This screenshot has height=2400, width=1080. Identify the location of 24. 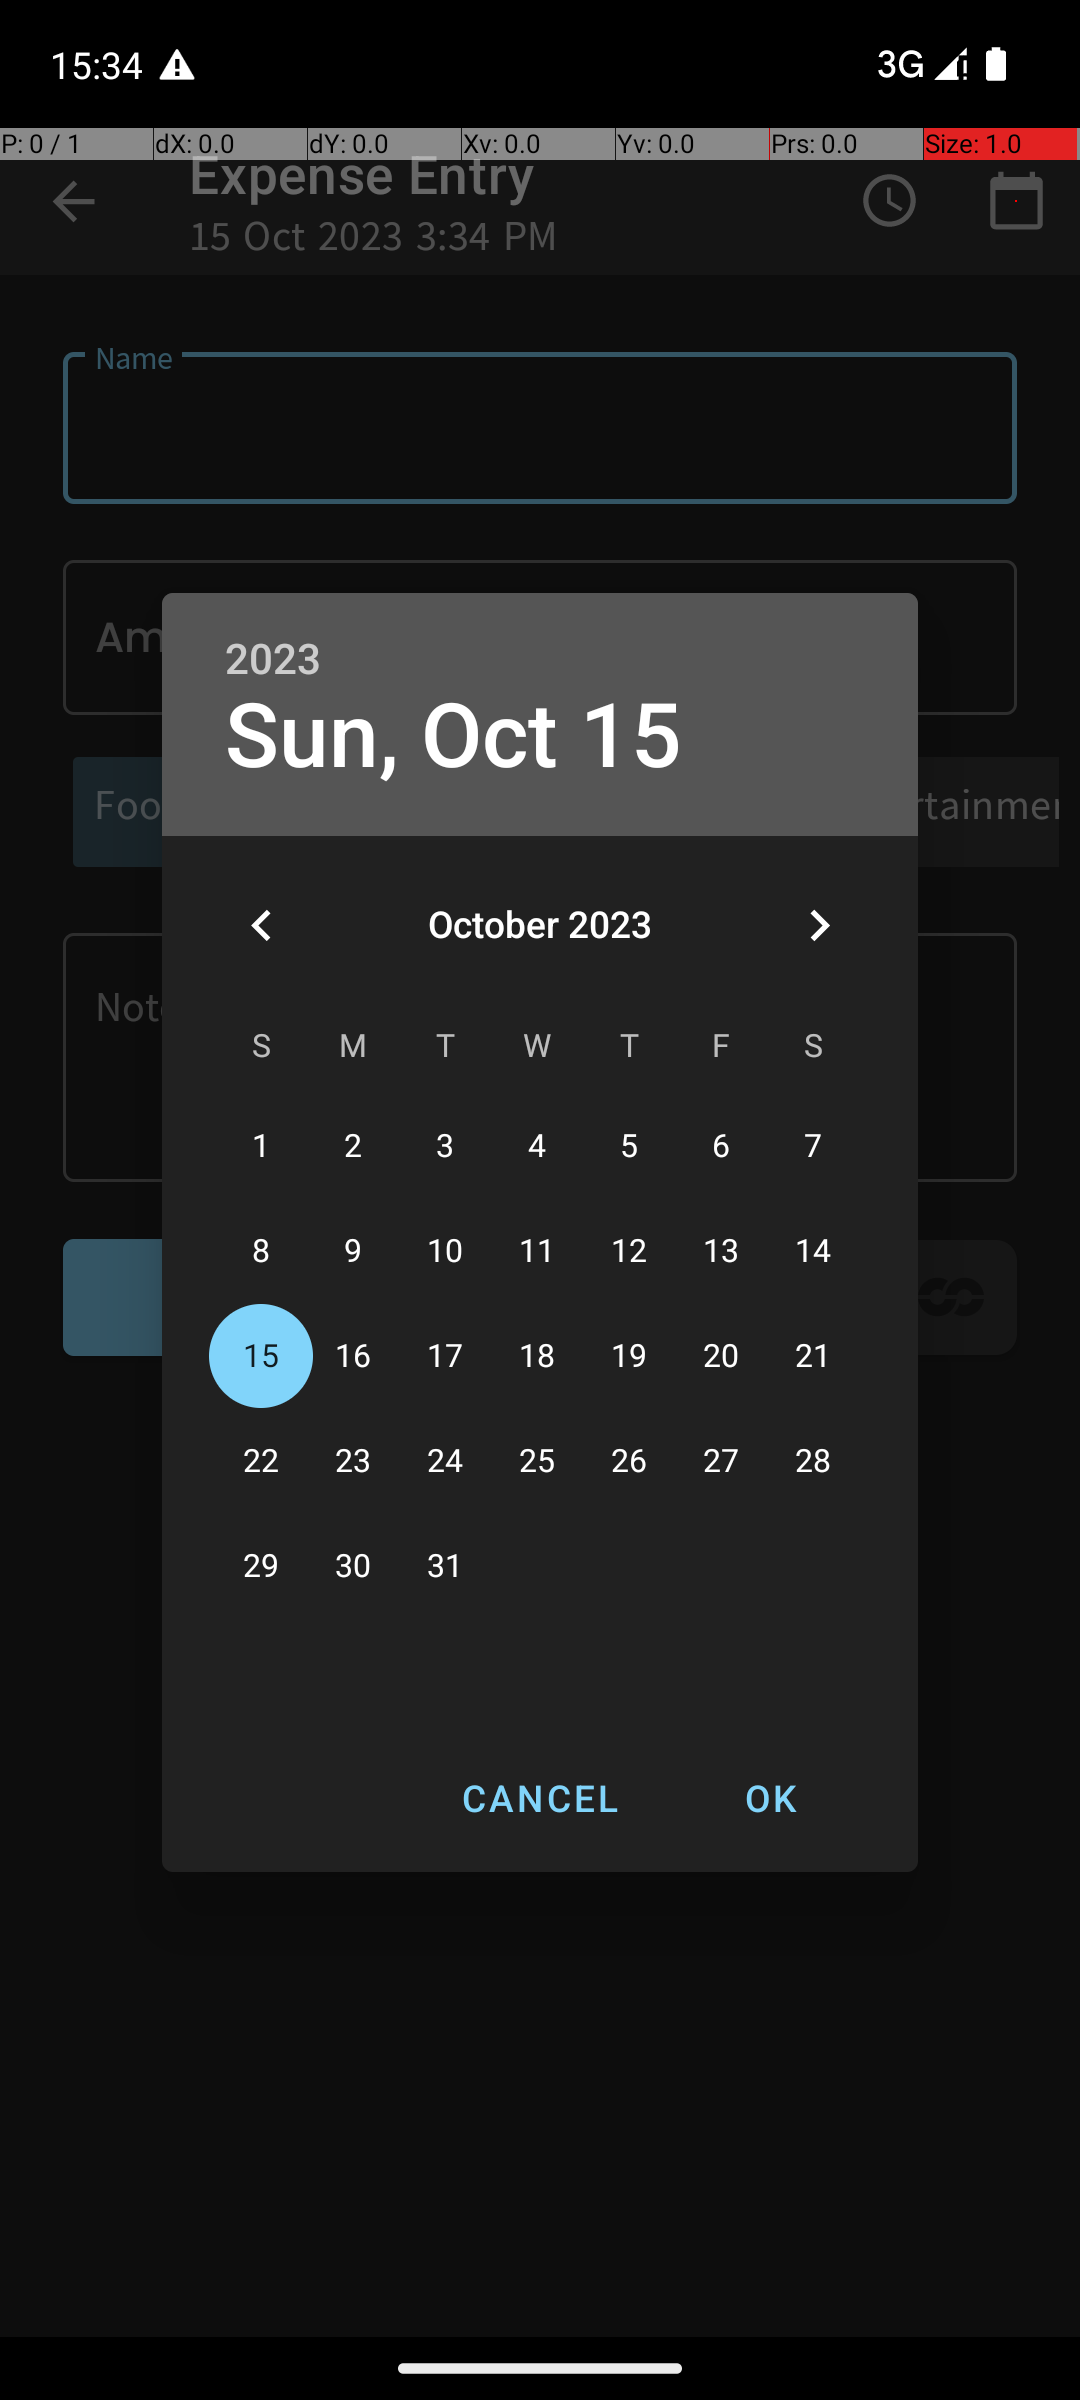
(445, 1462).